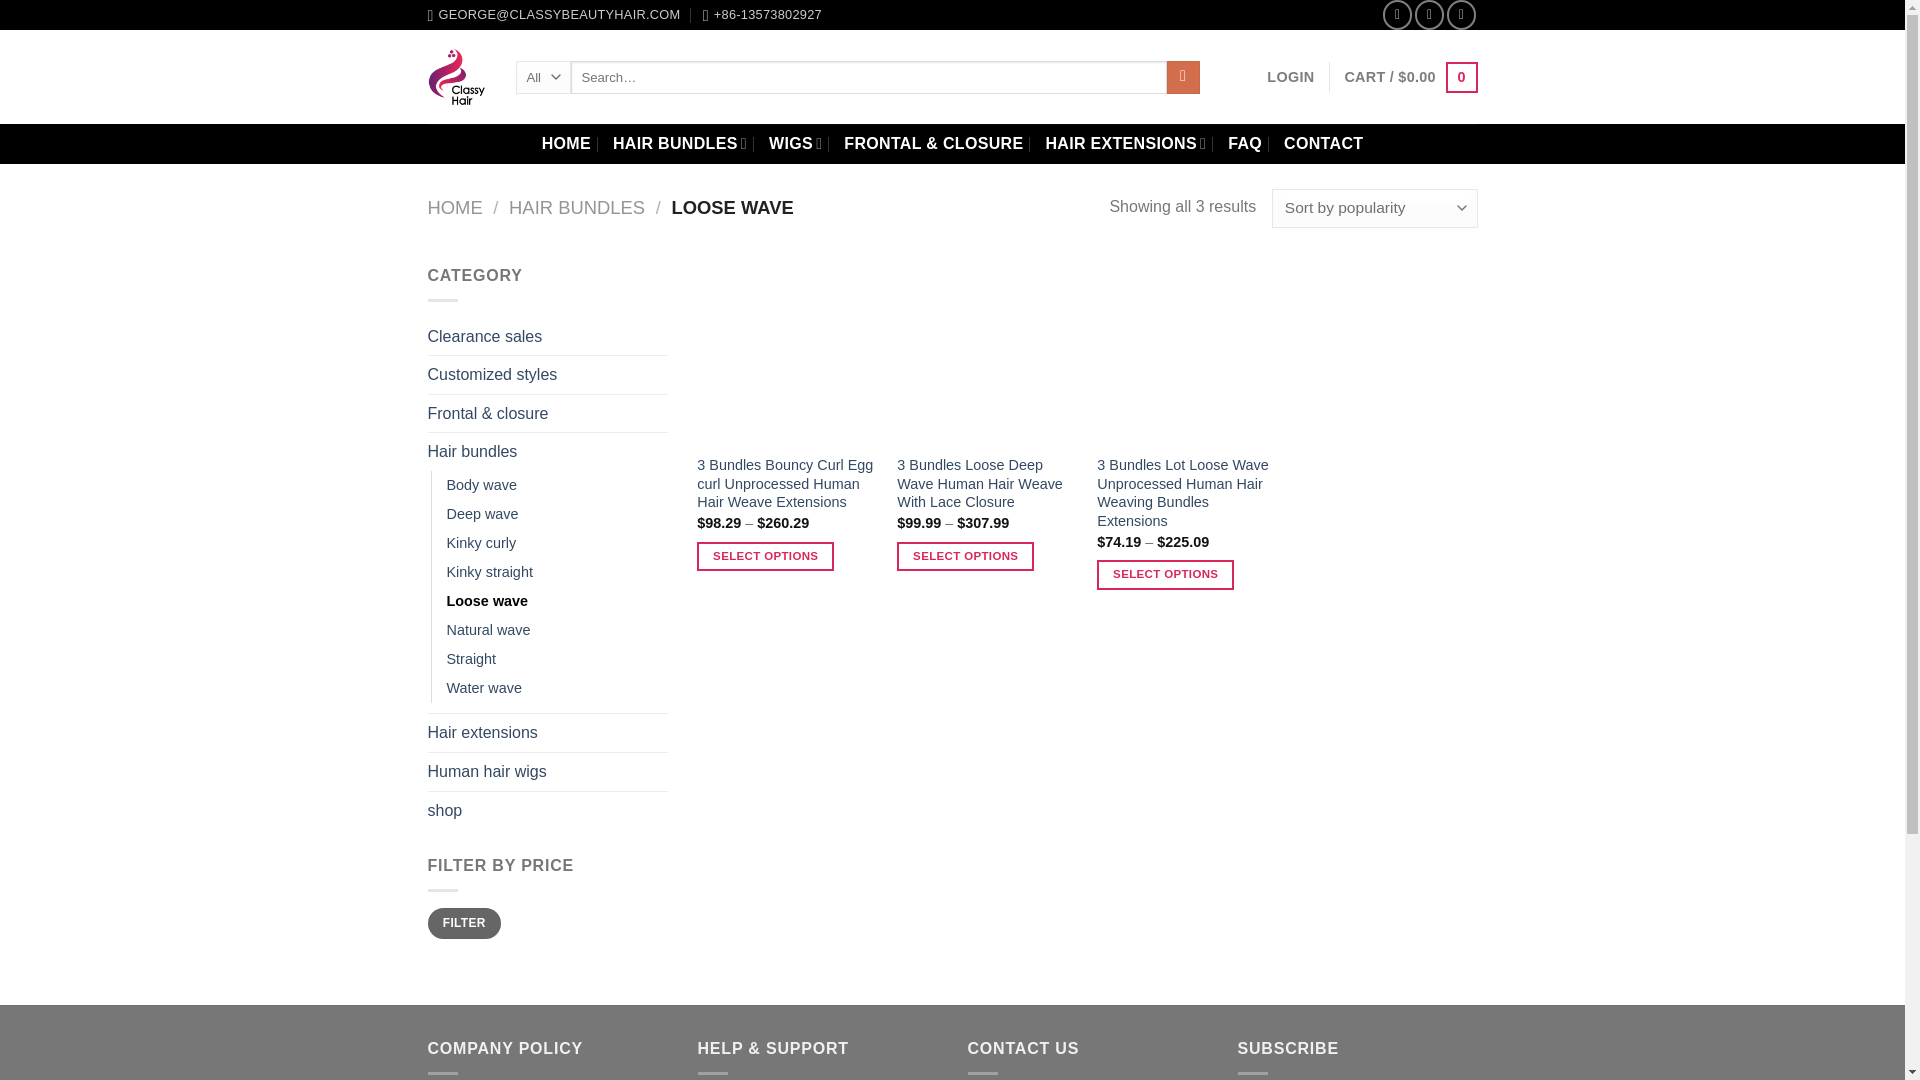  I want to click on HOME, so click(456, 207).